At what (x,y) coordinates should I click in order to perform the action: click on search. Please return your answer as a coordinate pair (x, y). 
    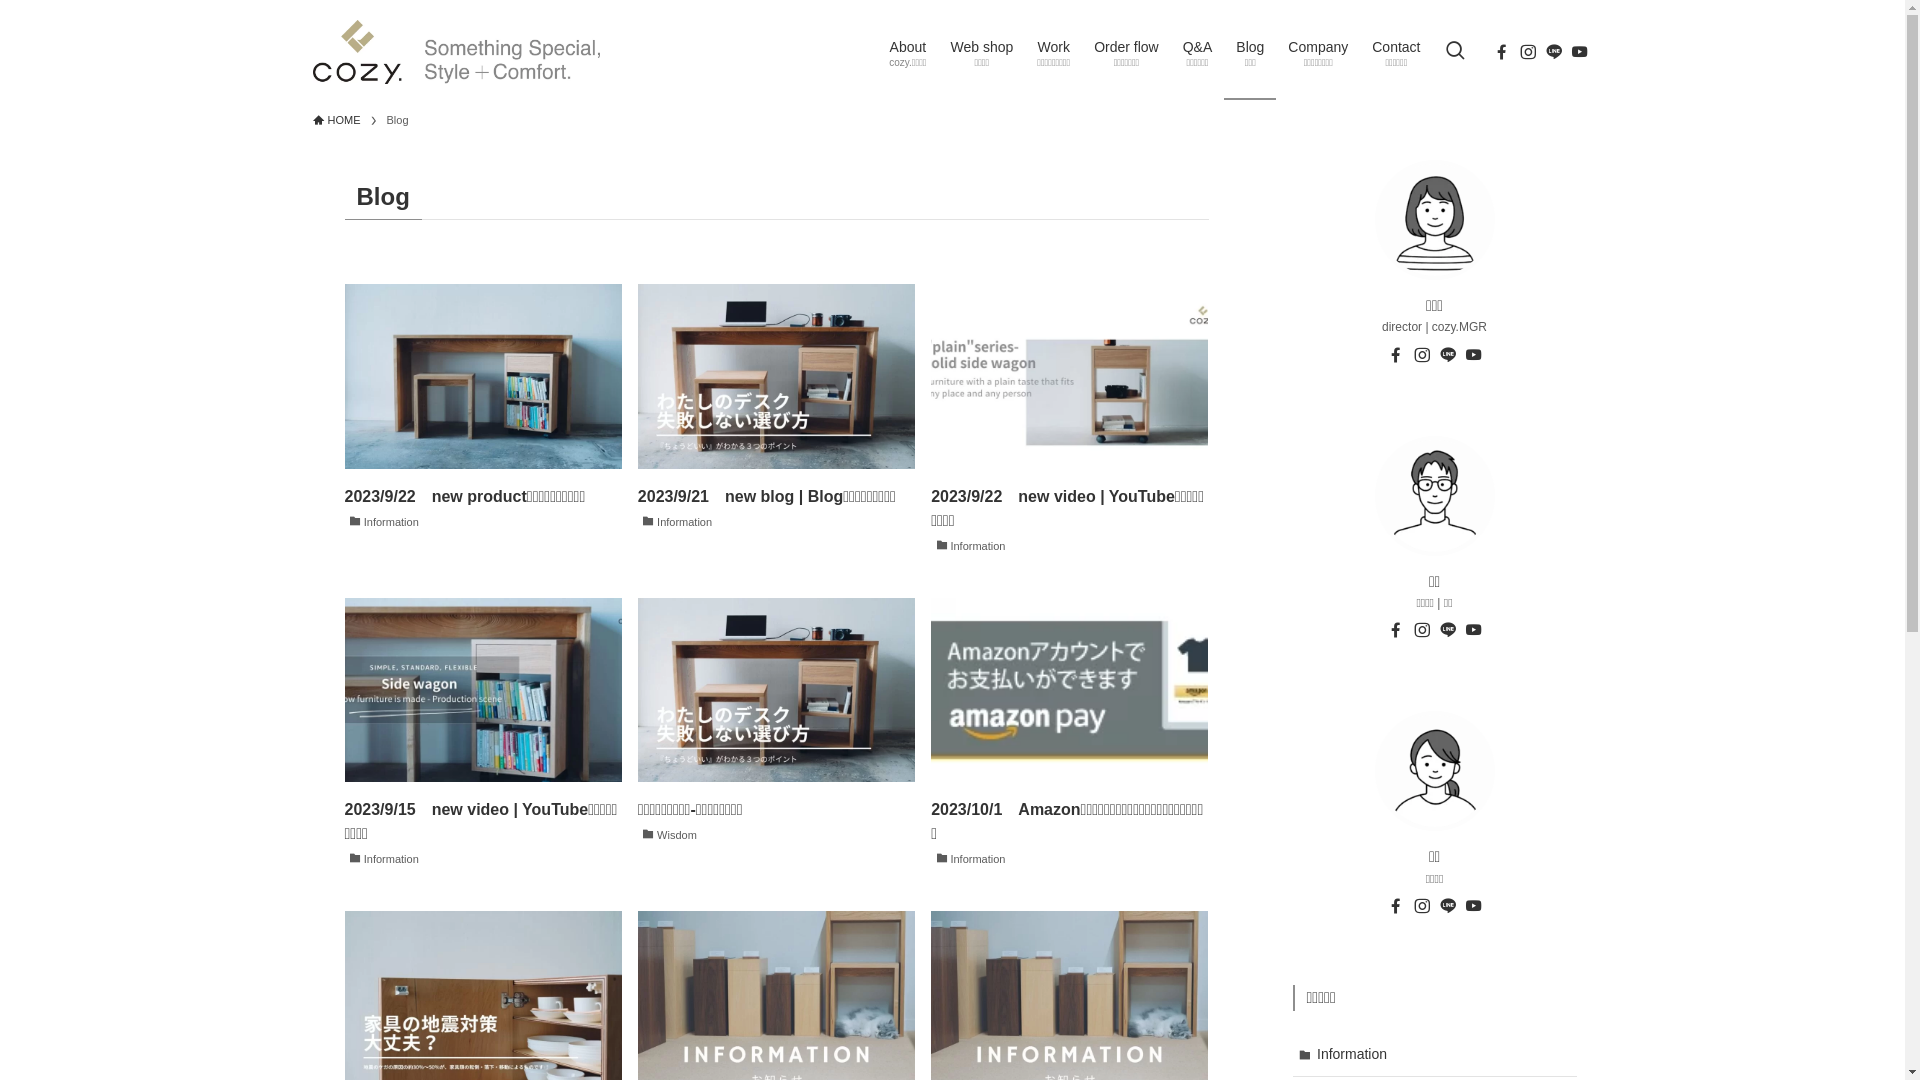
    Looking at the image, I should click on (1216, 556).